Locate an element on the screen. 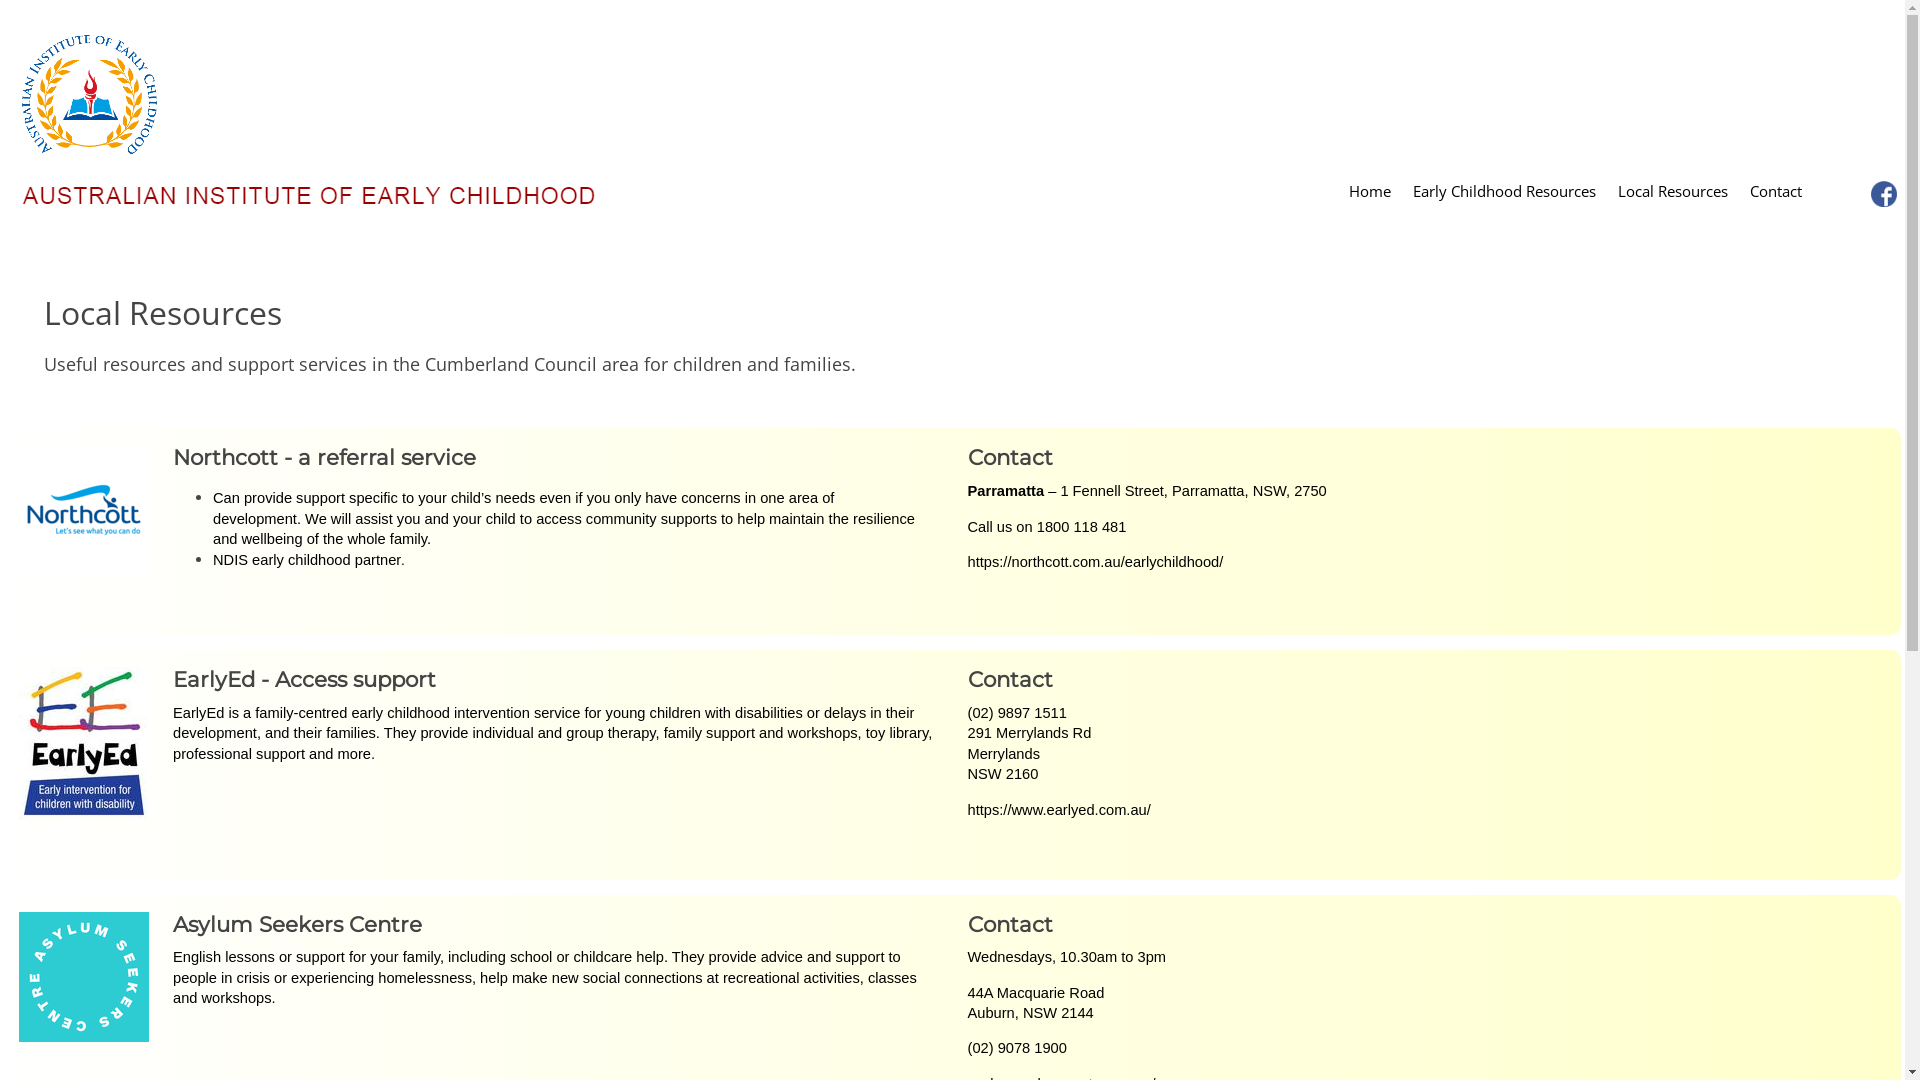 The image size is (1920, 1080). NDIS early childhood partner is located at coordinates (307, 560).